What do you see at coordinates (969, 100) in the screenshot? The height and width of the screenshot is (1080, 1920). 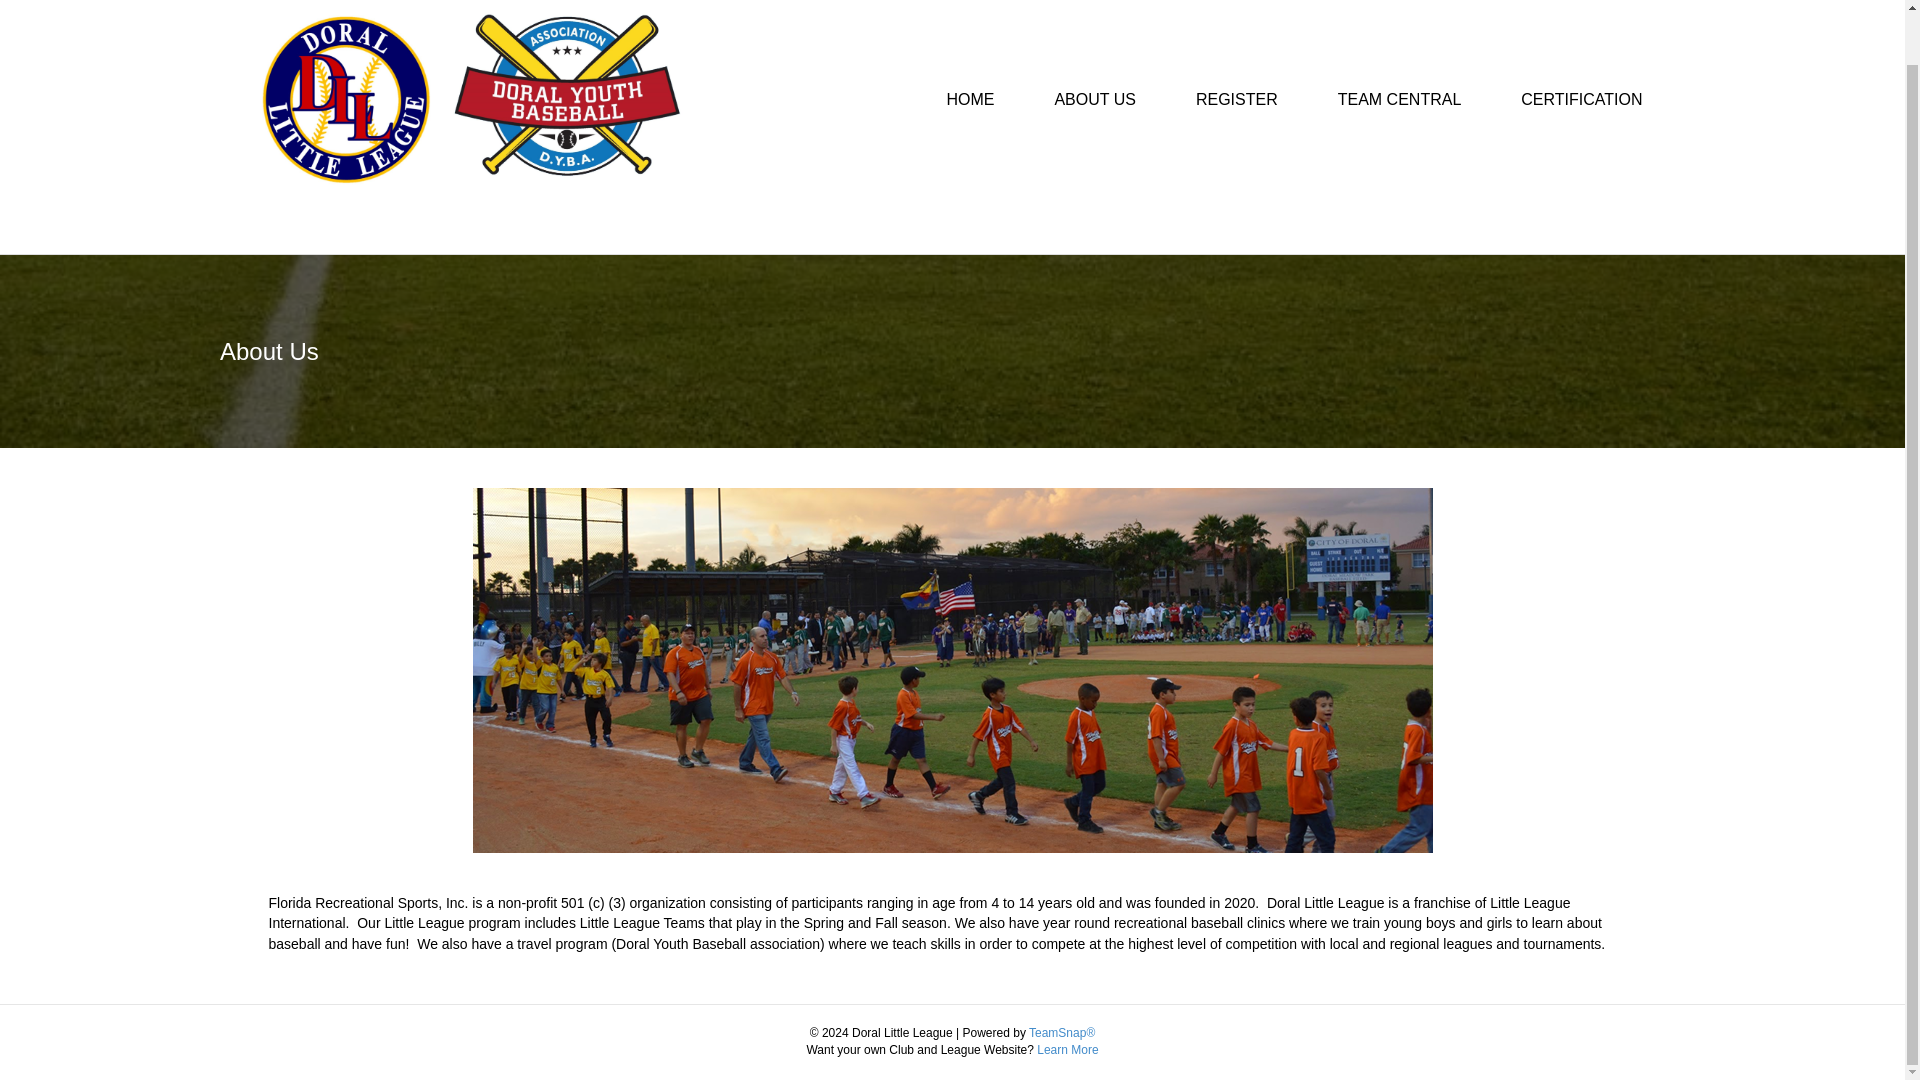 I see `HOME` at bounding box center [969, 100].